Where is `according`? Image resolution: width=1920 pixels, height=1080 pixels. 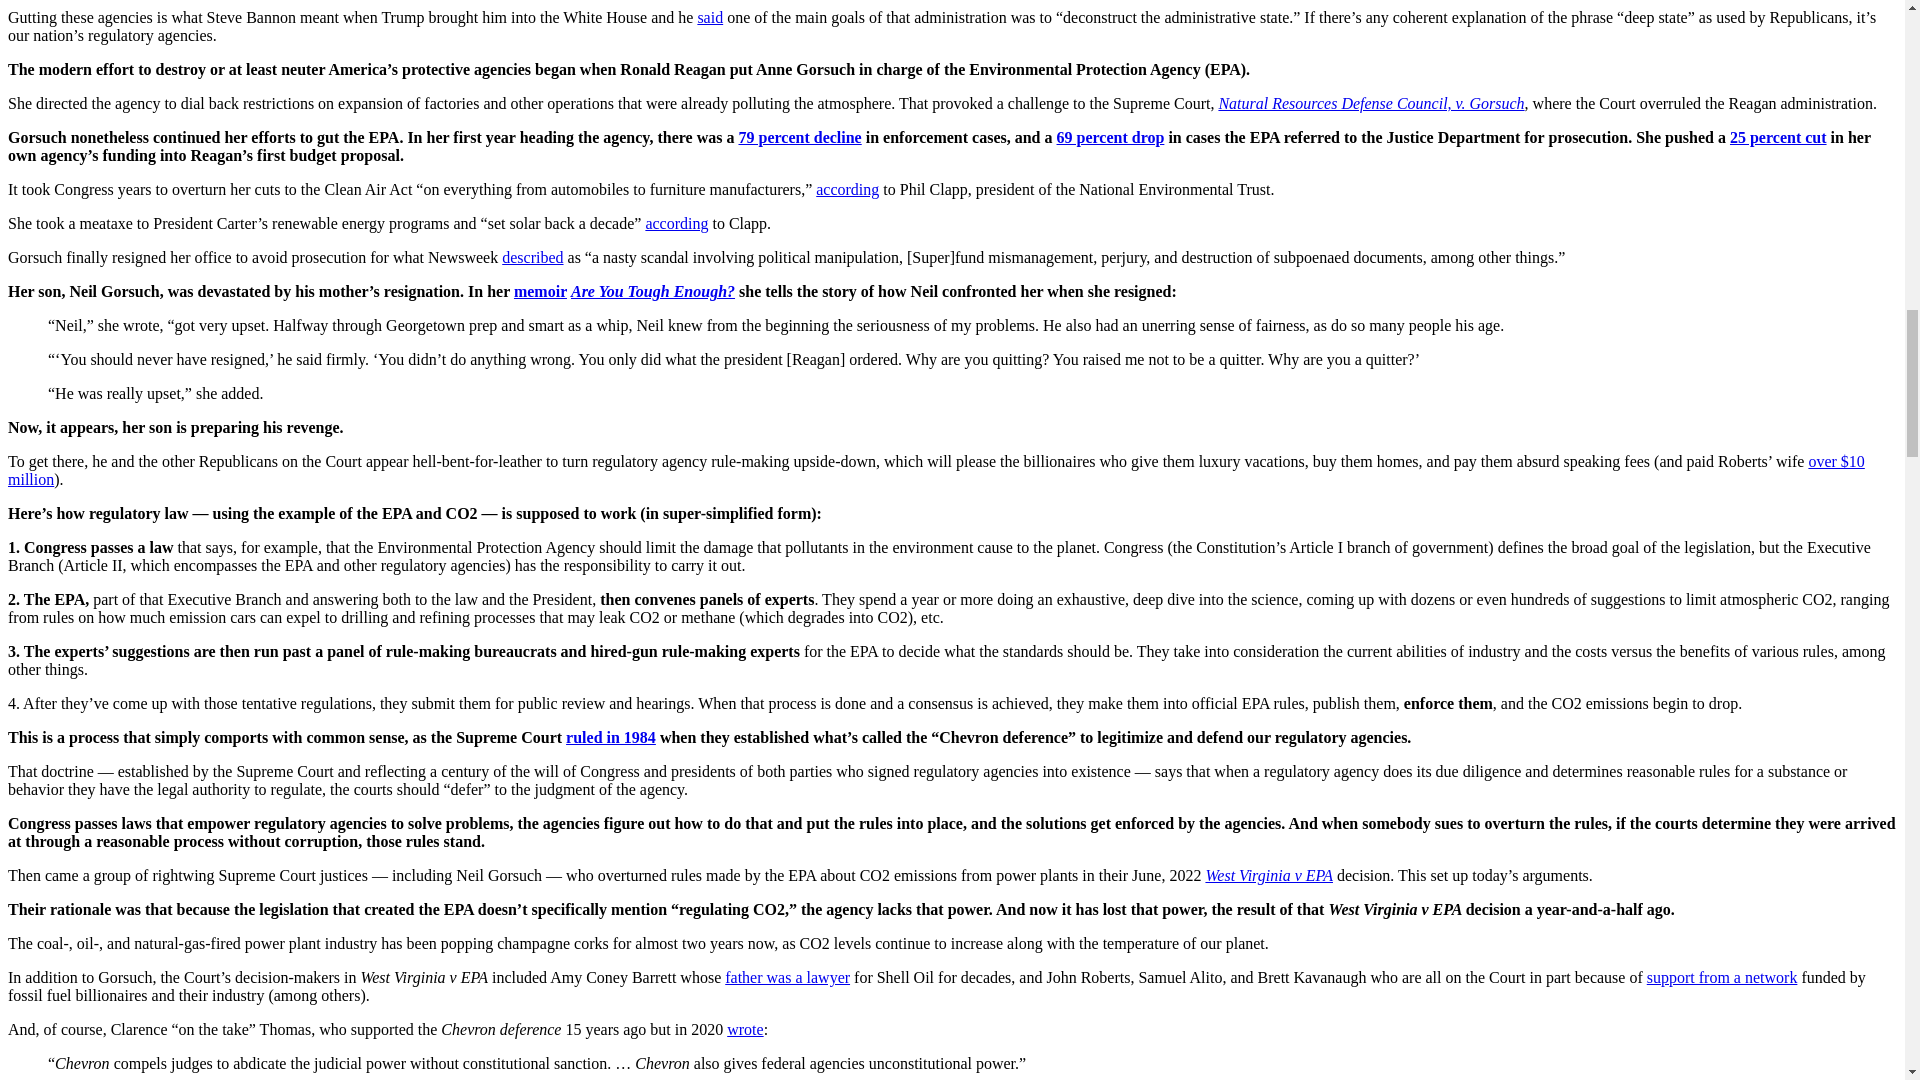
according is located at coordinates (848, 189).